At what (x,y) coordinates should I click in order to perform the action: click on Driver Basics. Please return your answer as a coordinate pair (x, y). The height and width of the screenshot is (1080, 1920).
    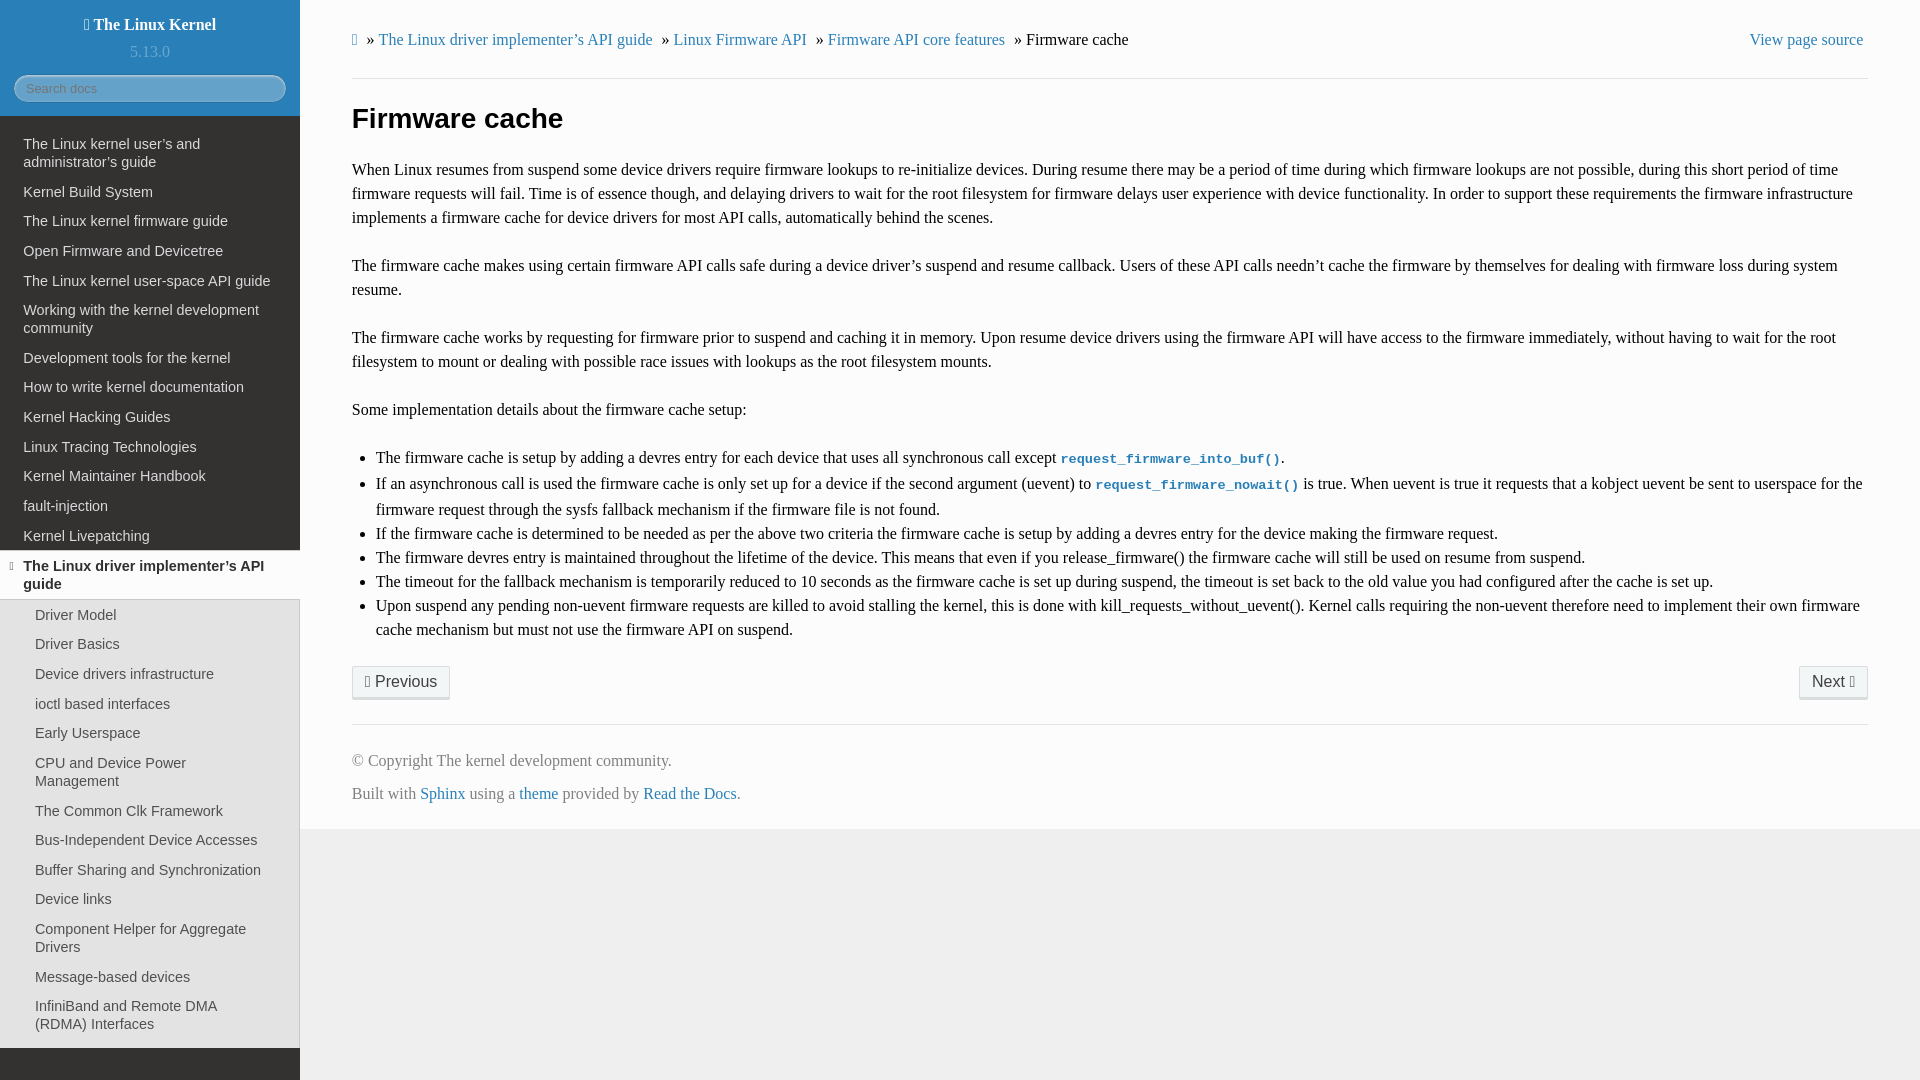
    Looking at the image, I should click on (150, 644).